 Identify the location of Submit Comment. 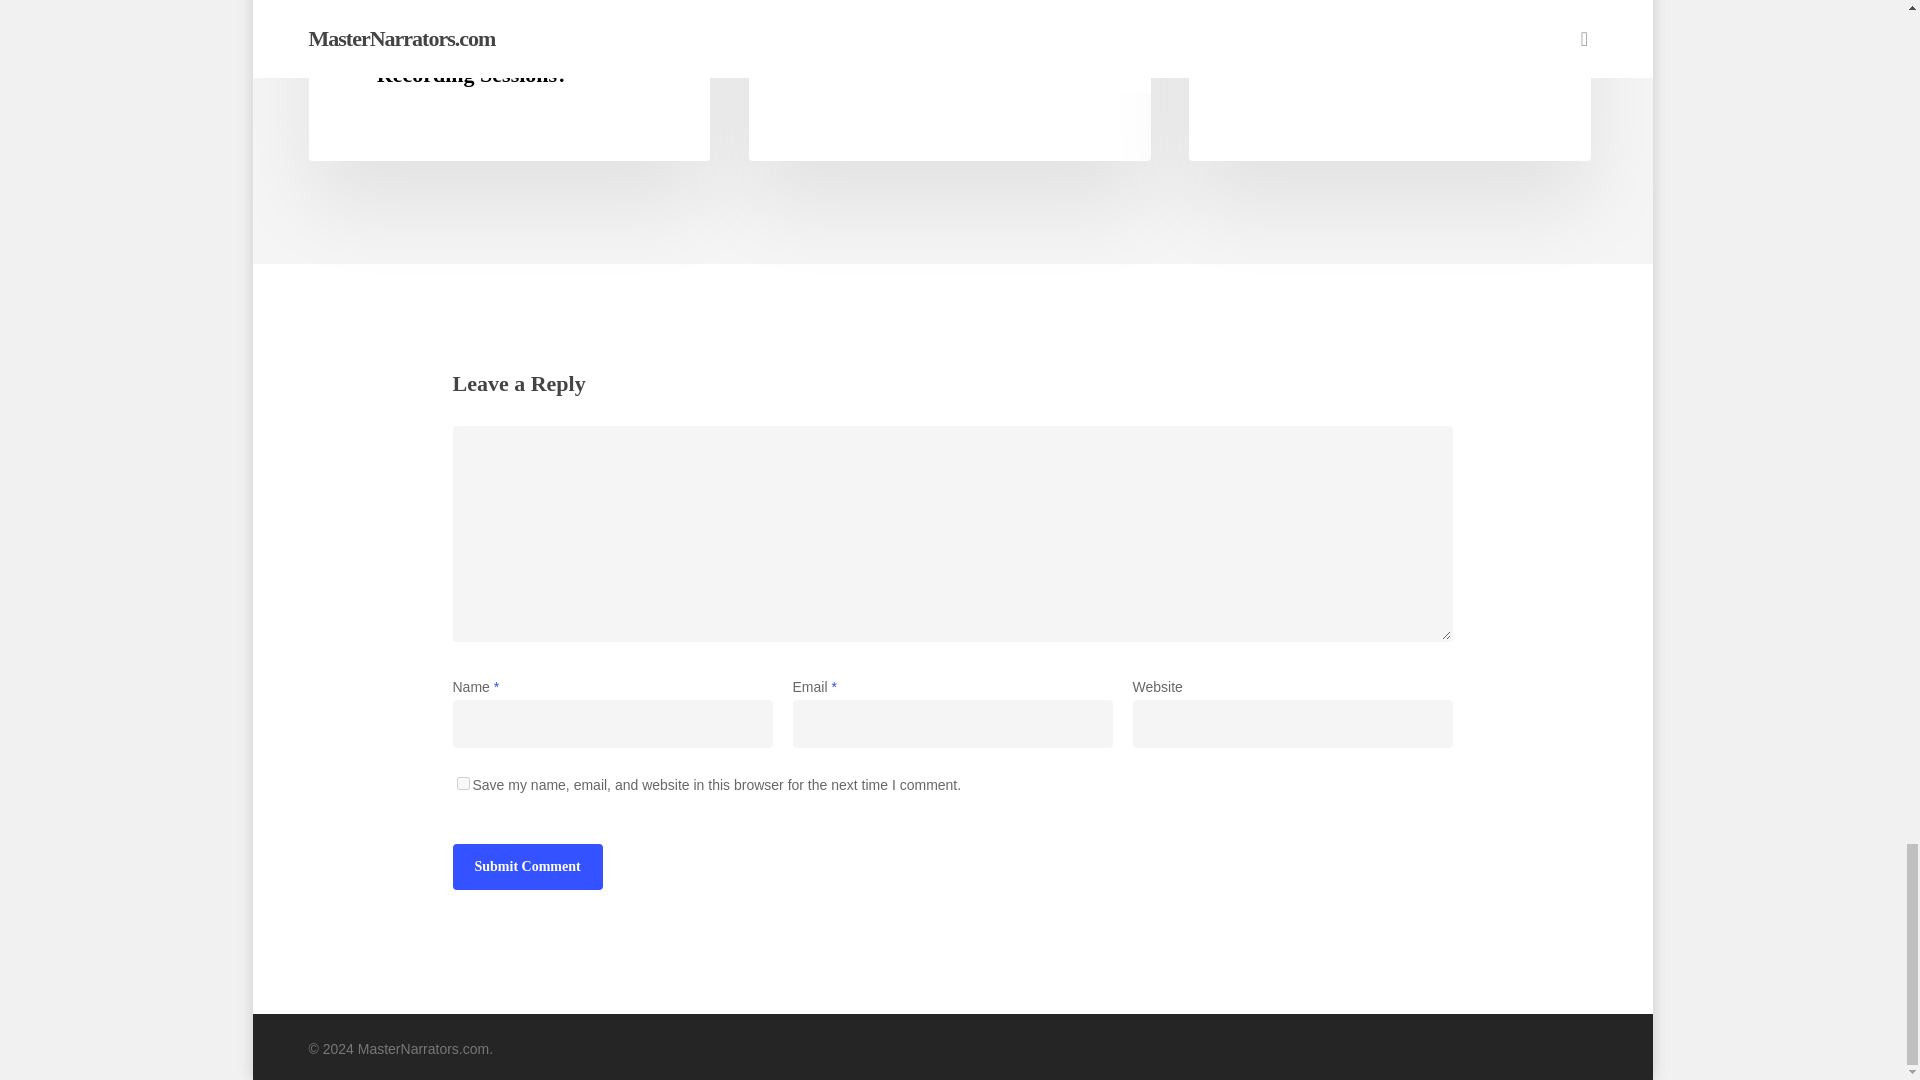
(526, 866).